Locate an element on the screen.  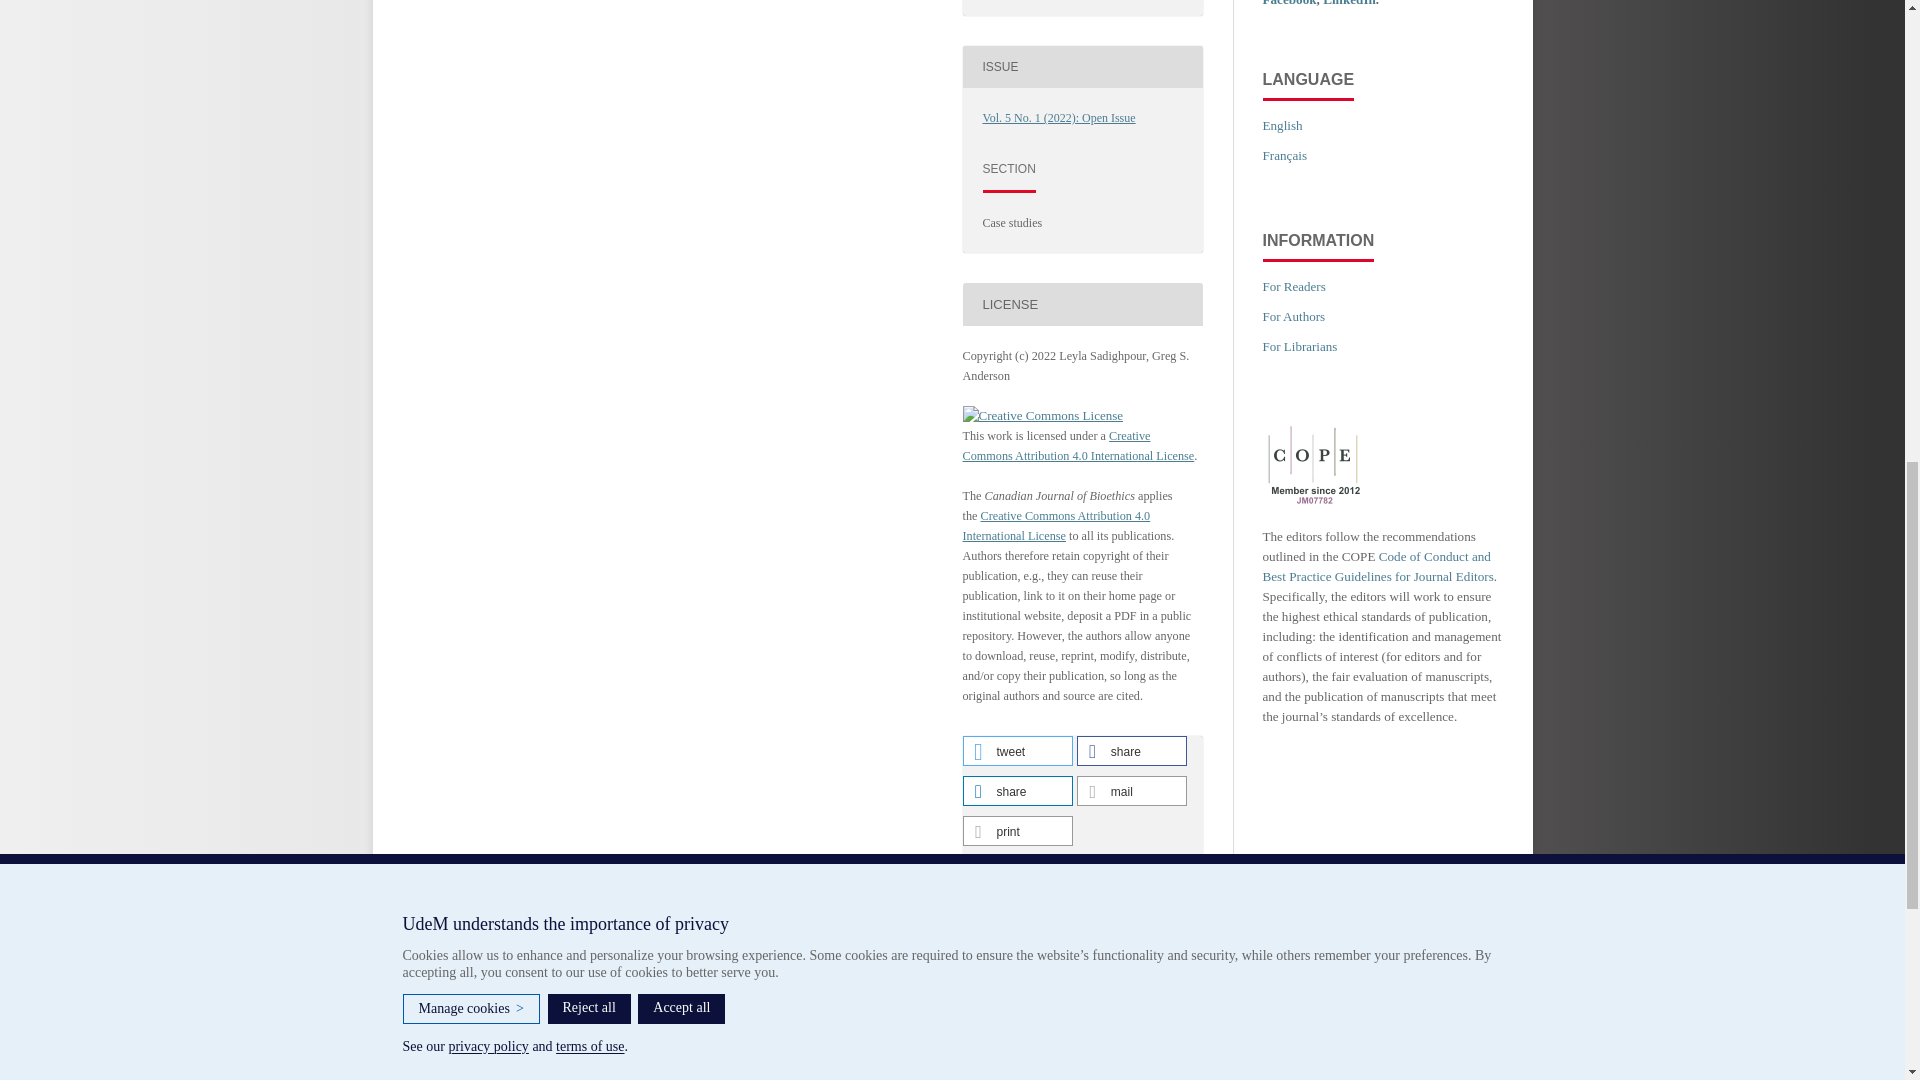
print is located at coordinates (1016, 830).